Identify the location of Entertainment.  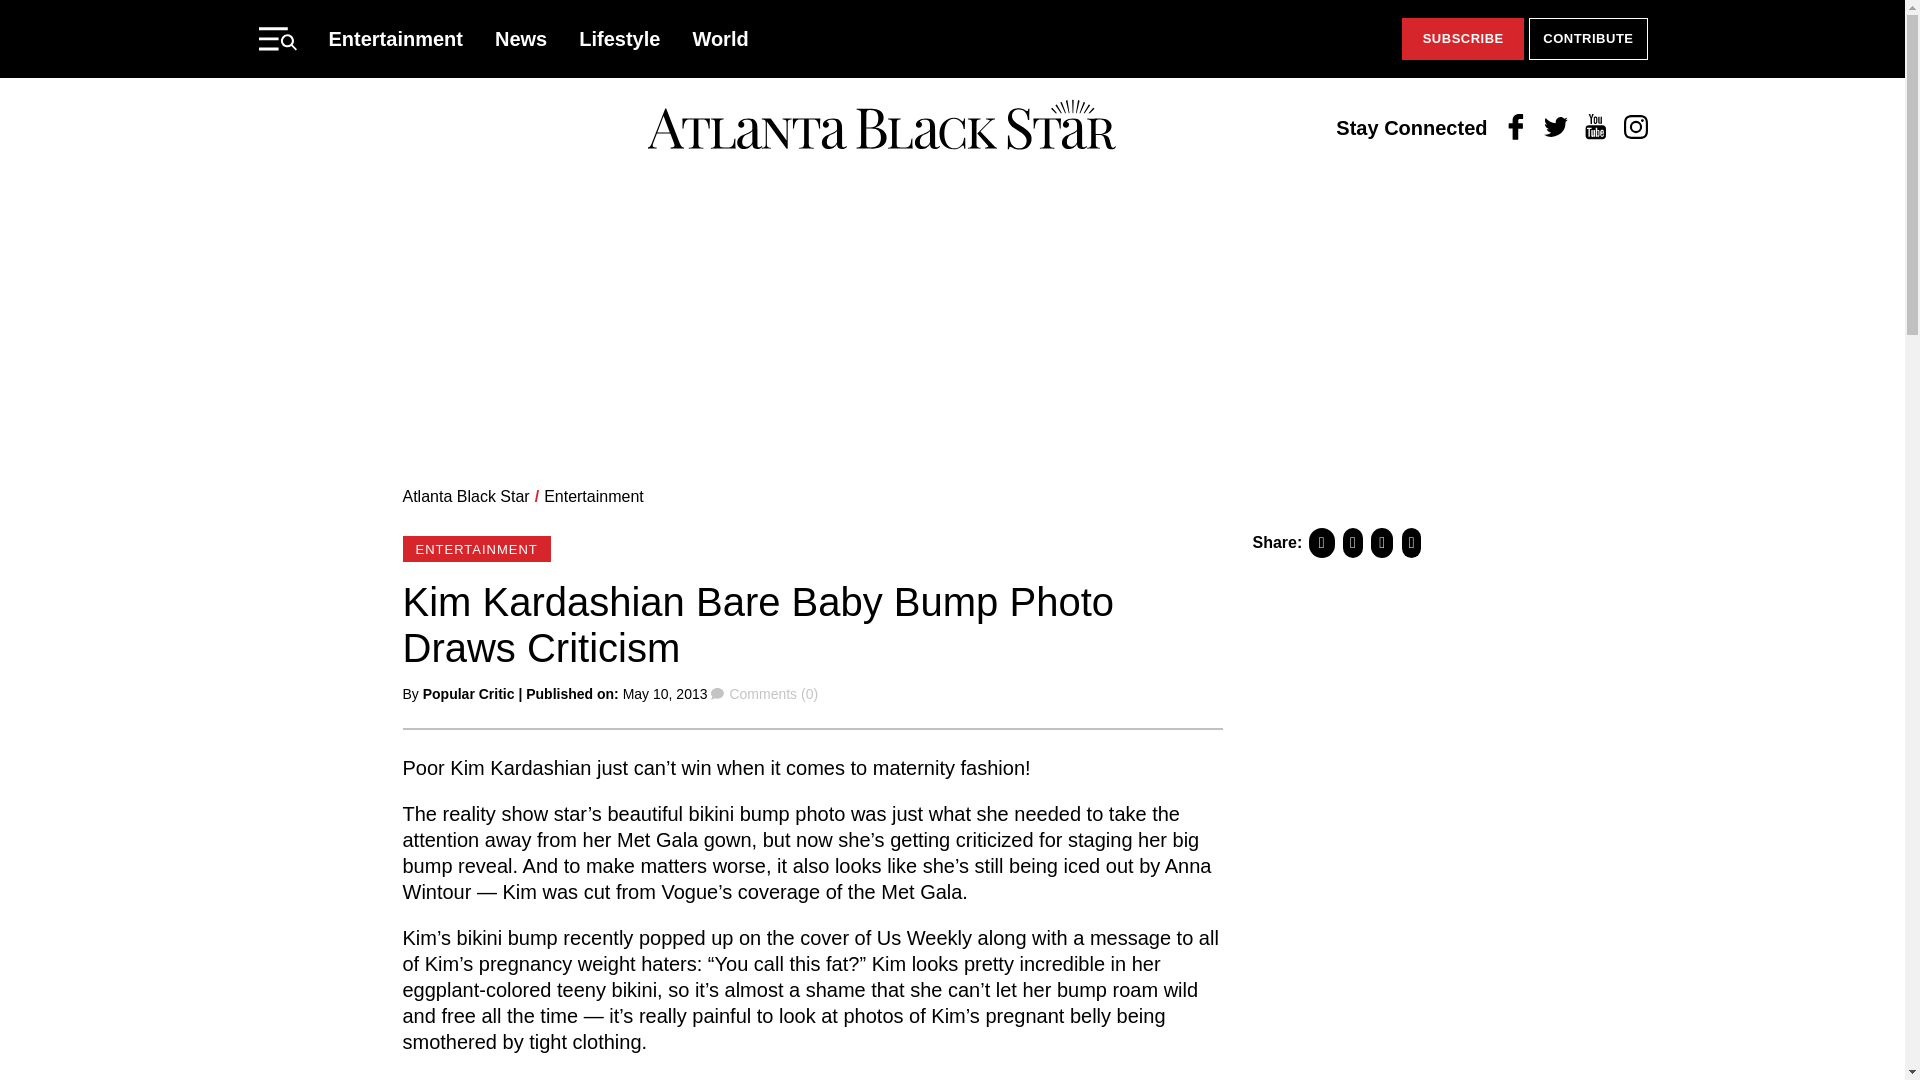
(593, 496).